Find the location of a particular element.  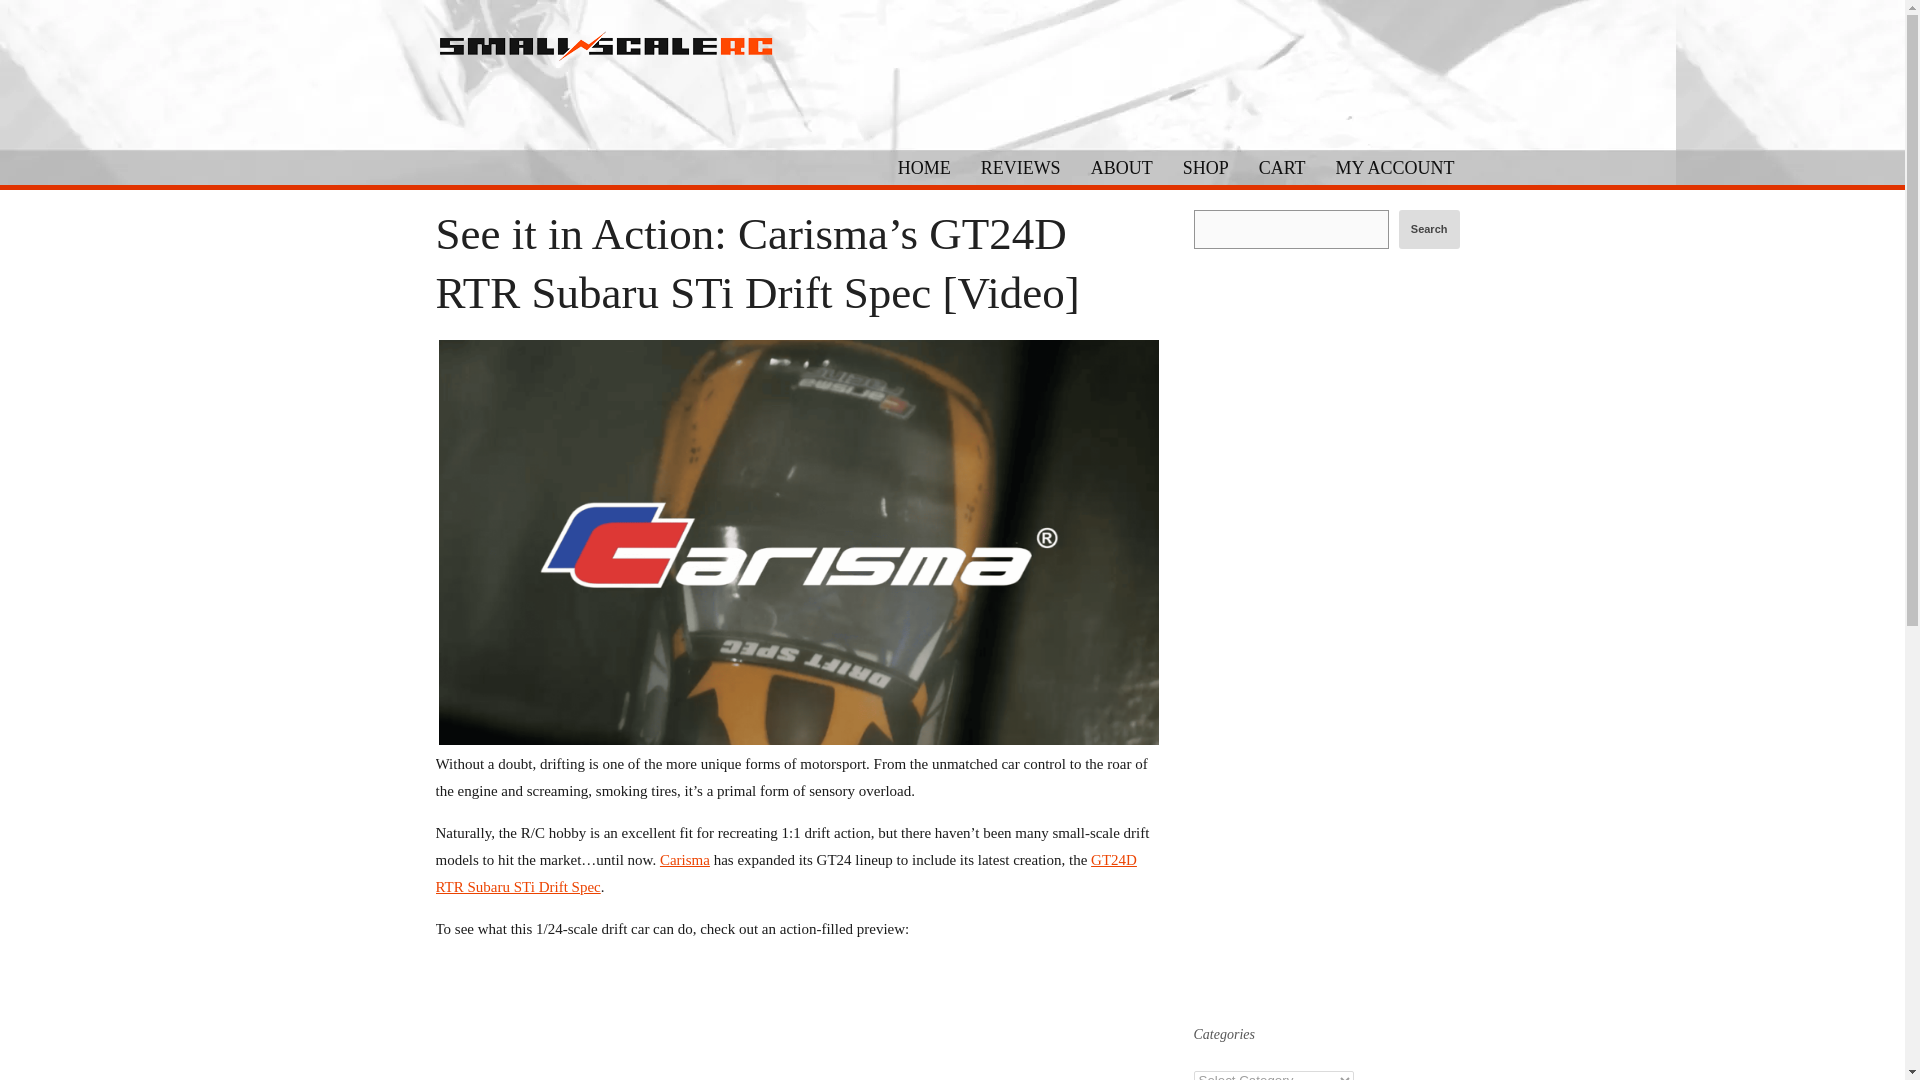

Carisma is located at coordinates (685, 860).